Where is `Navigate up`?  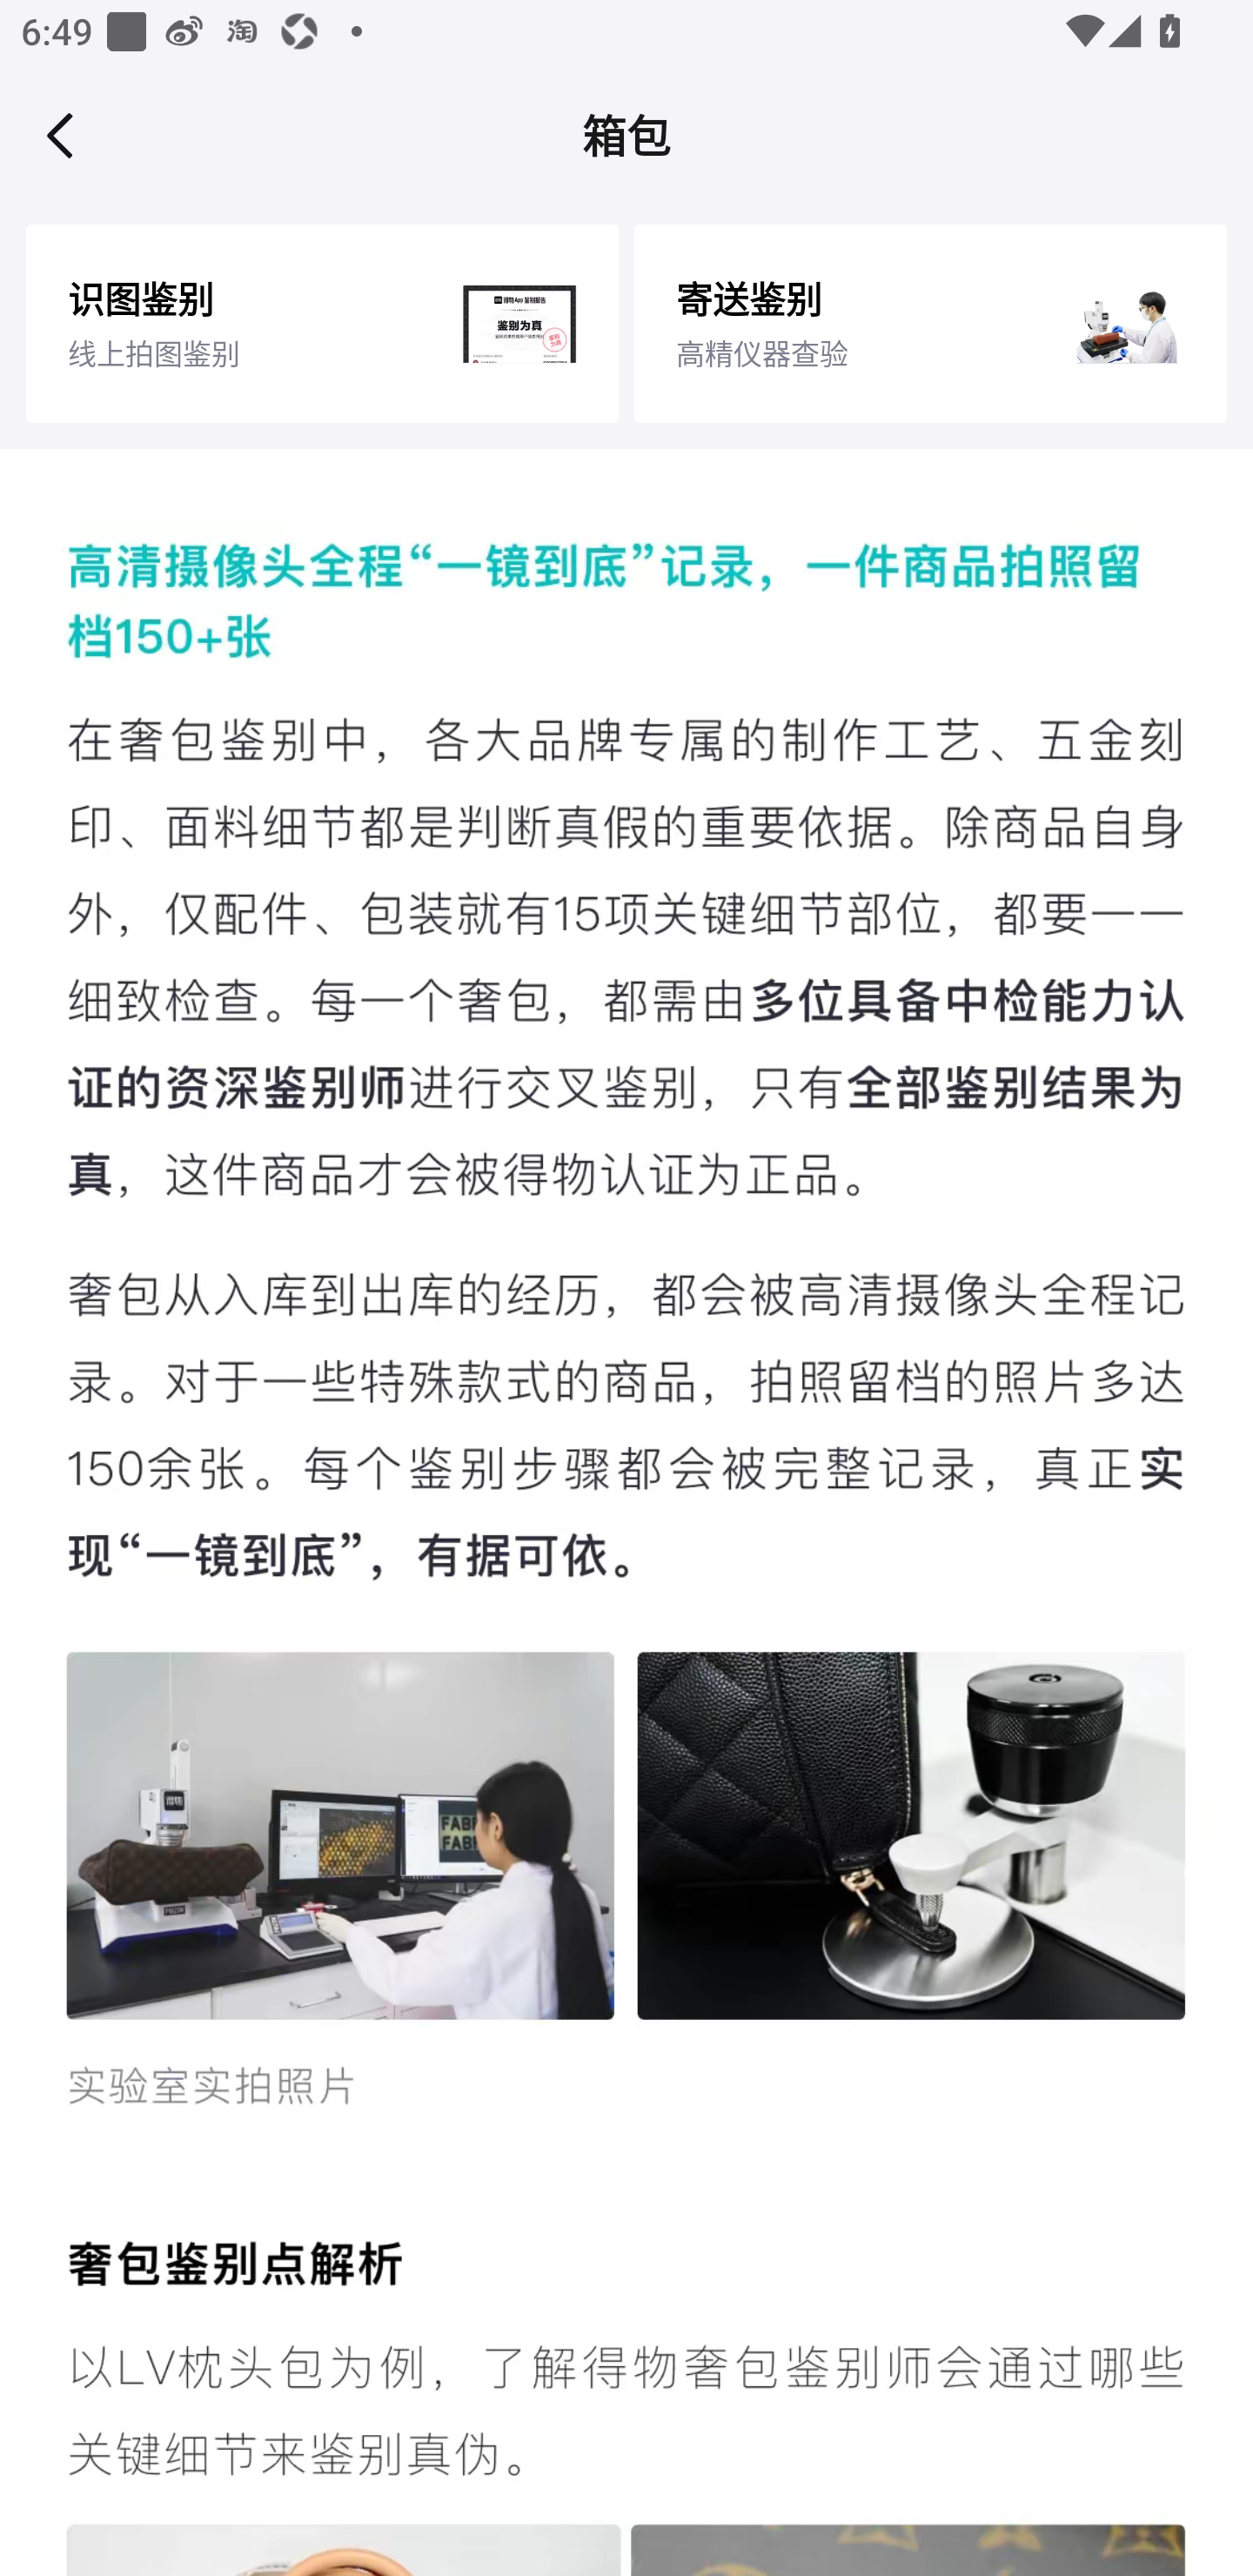
Navigate up is located at coordinates (60, 135).